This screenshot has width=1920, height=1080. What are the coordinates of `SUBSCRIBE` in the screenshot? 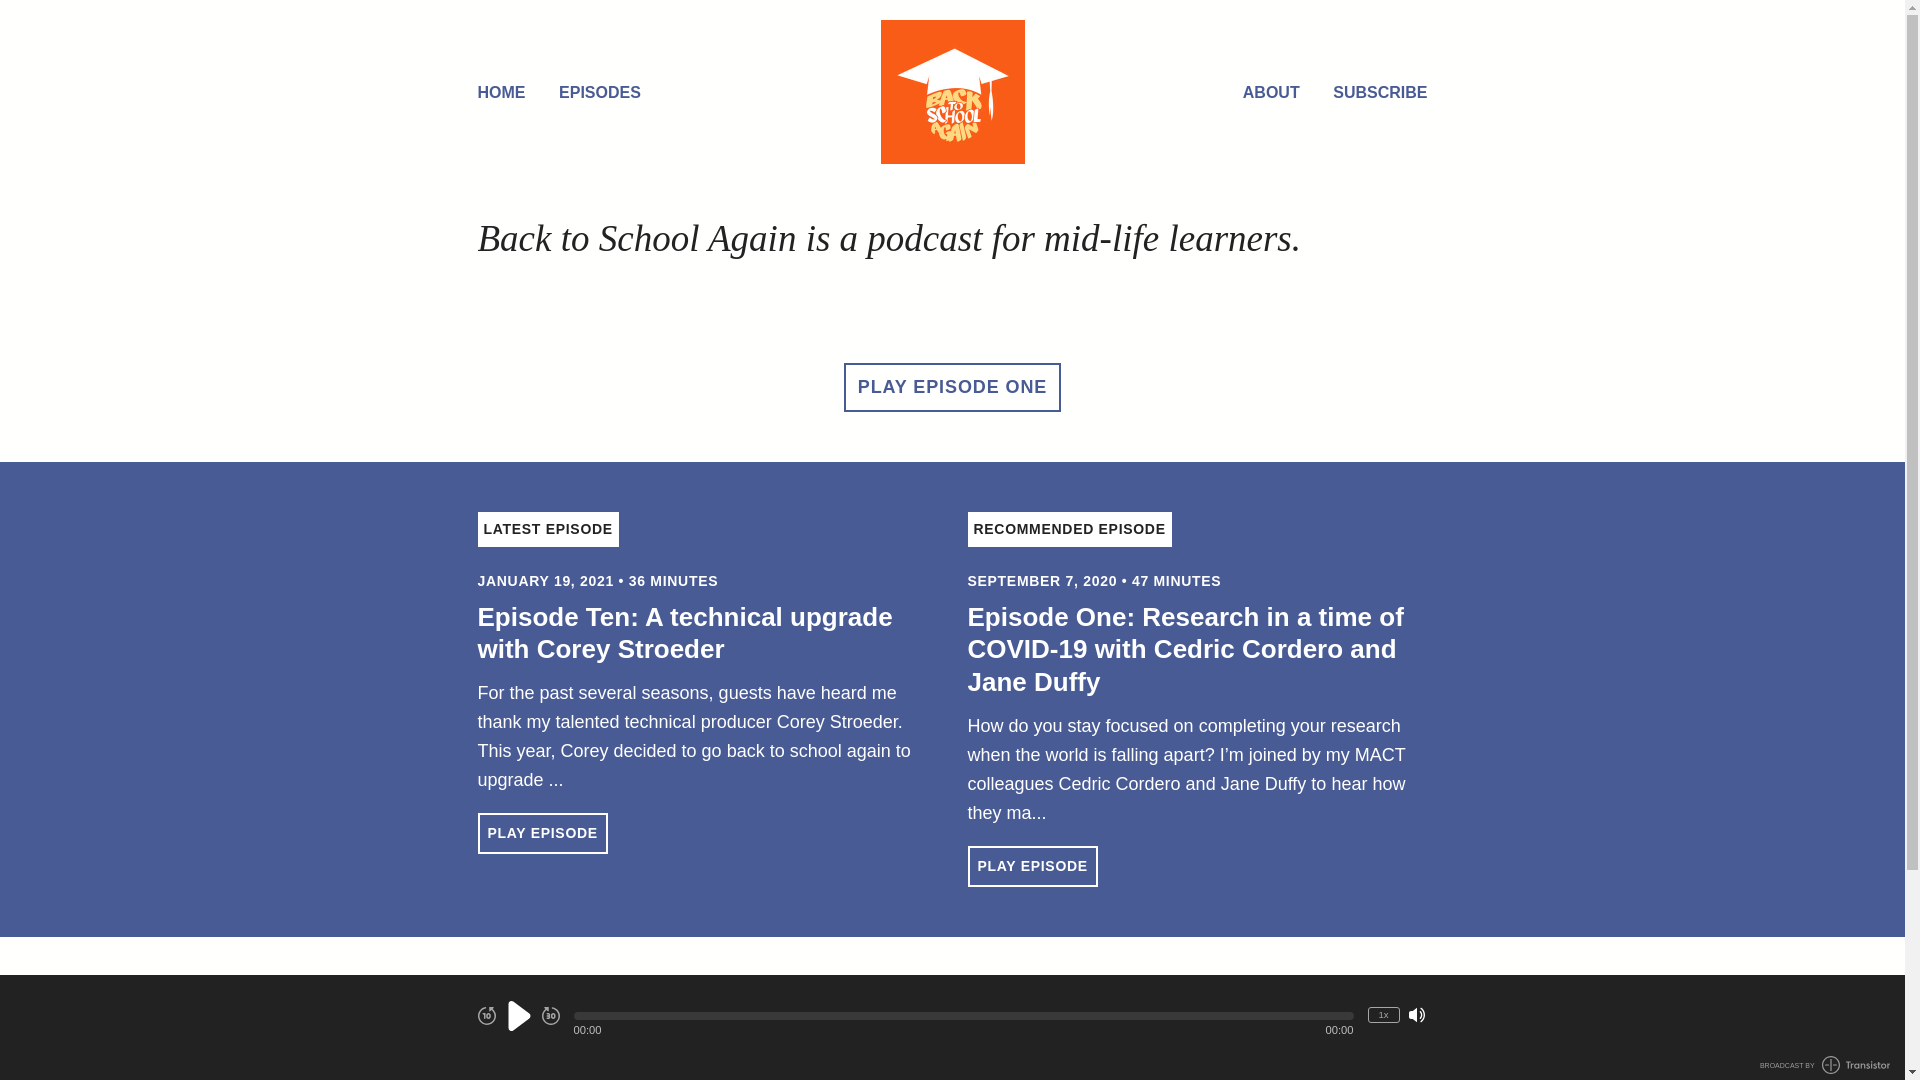 It's located at (1380, 94).